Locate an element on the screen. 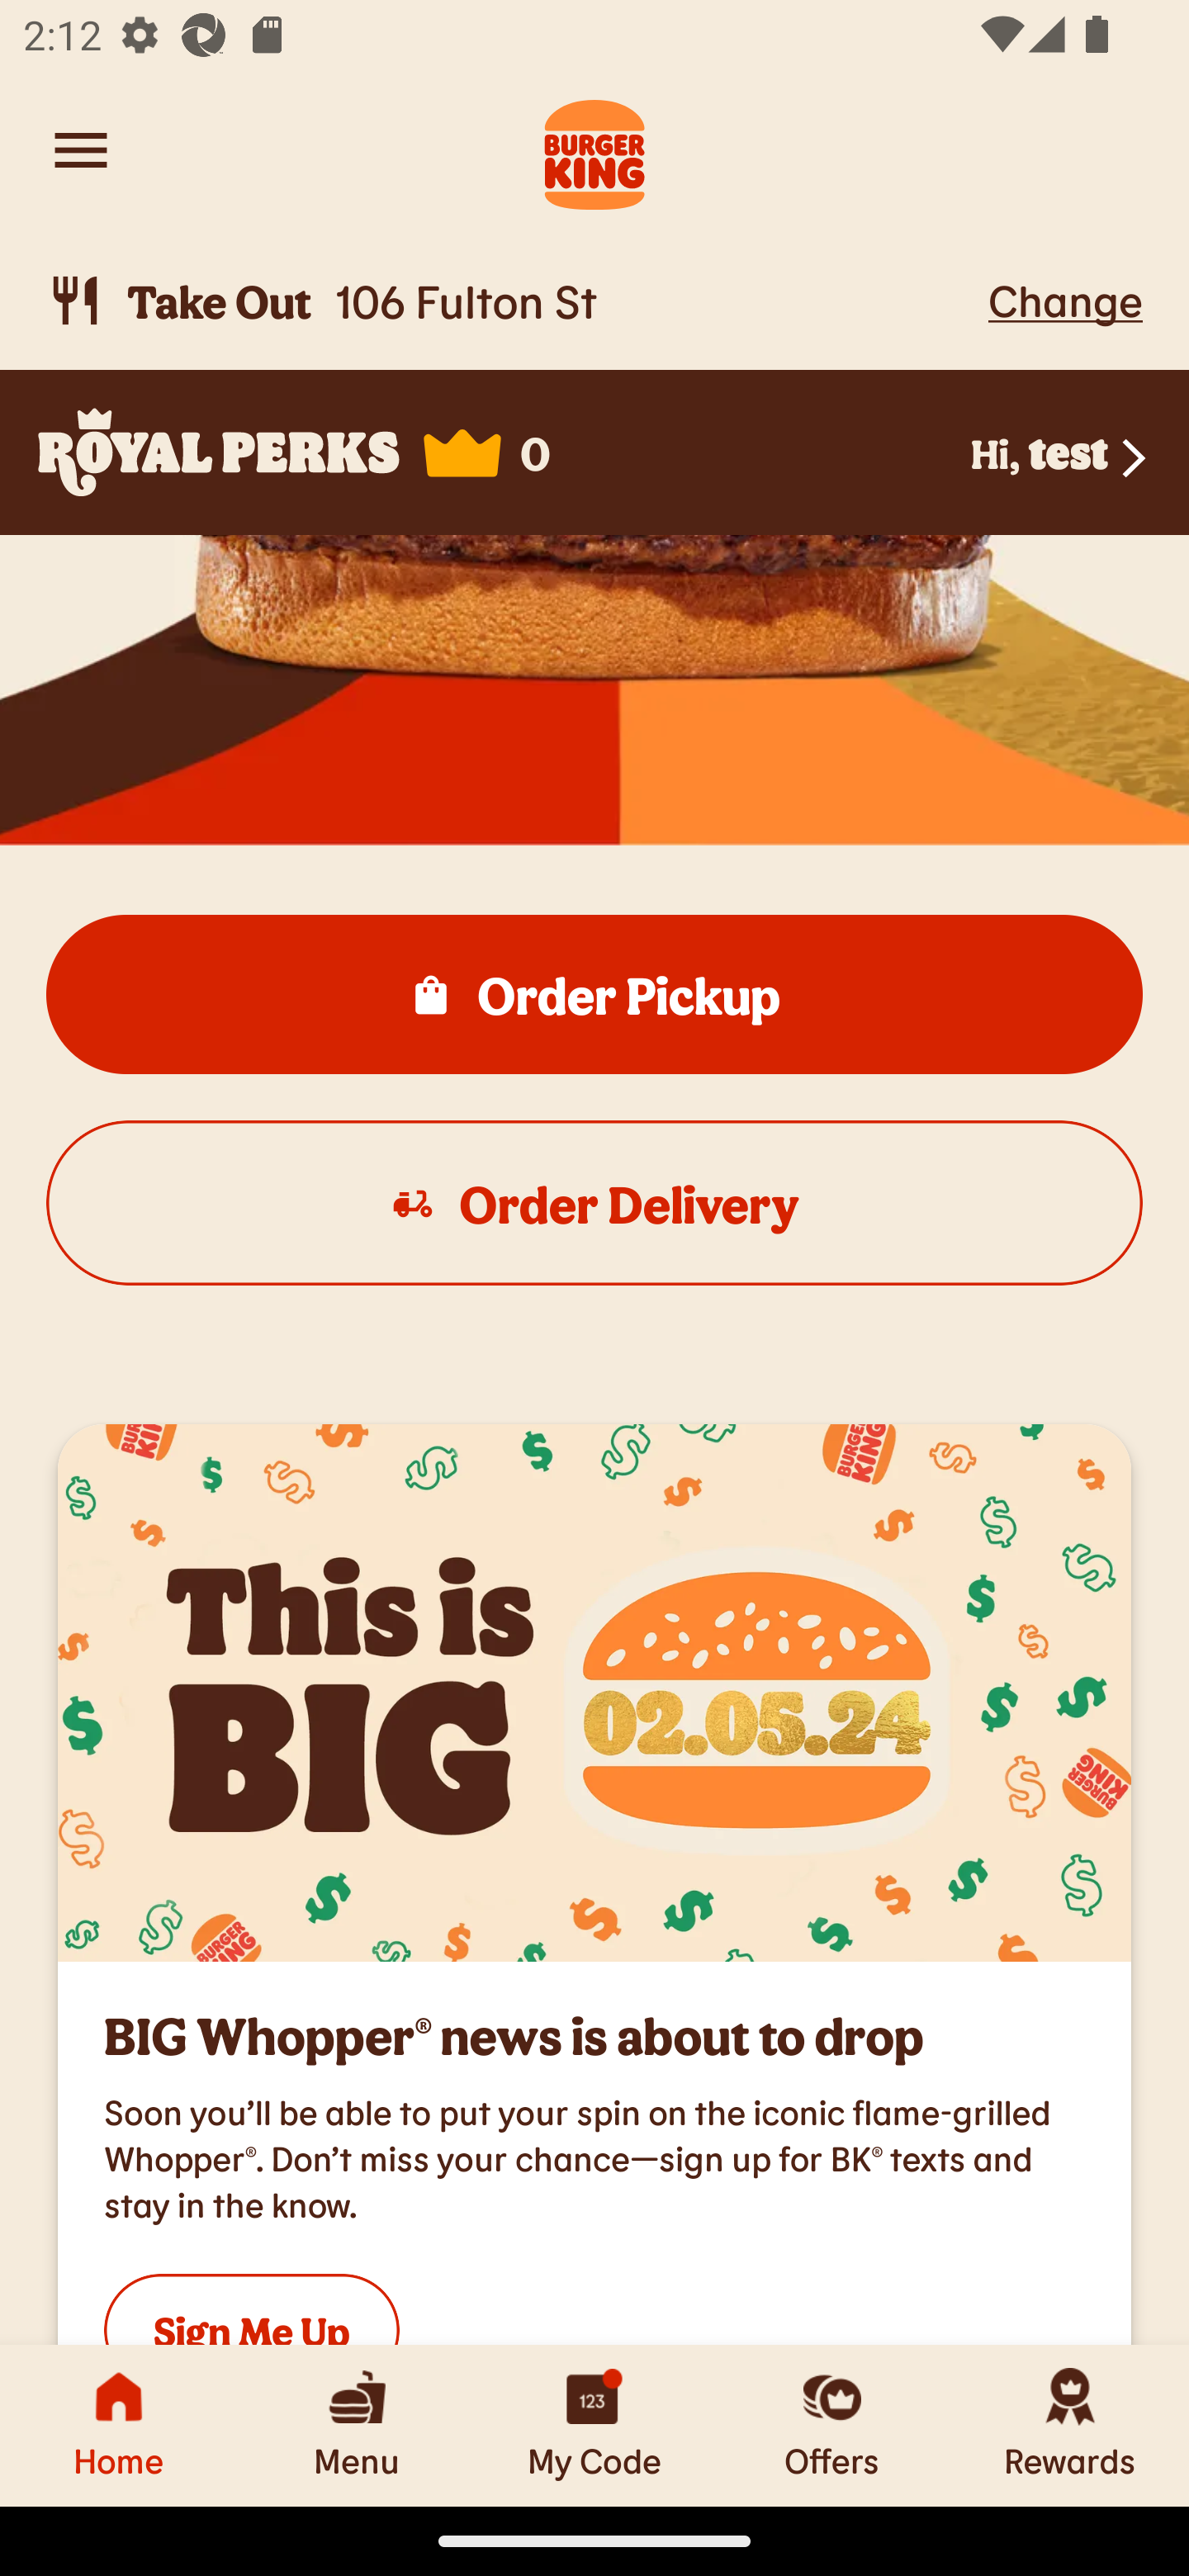 The width and height of the screenshot is (1189, 2576). Navigate to account menu  is located at coordinates (81, 150).